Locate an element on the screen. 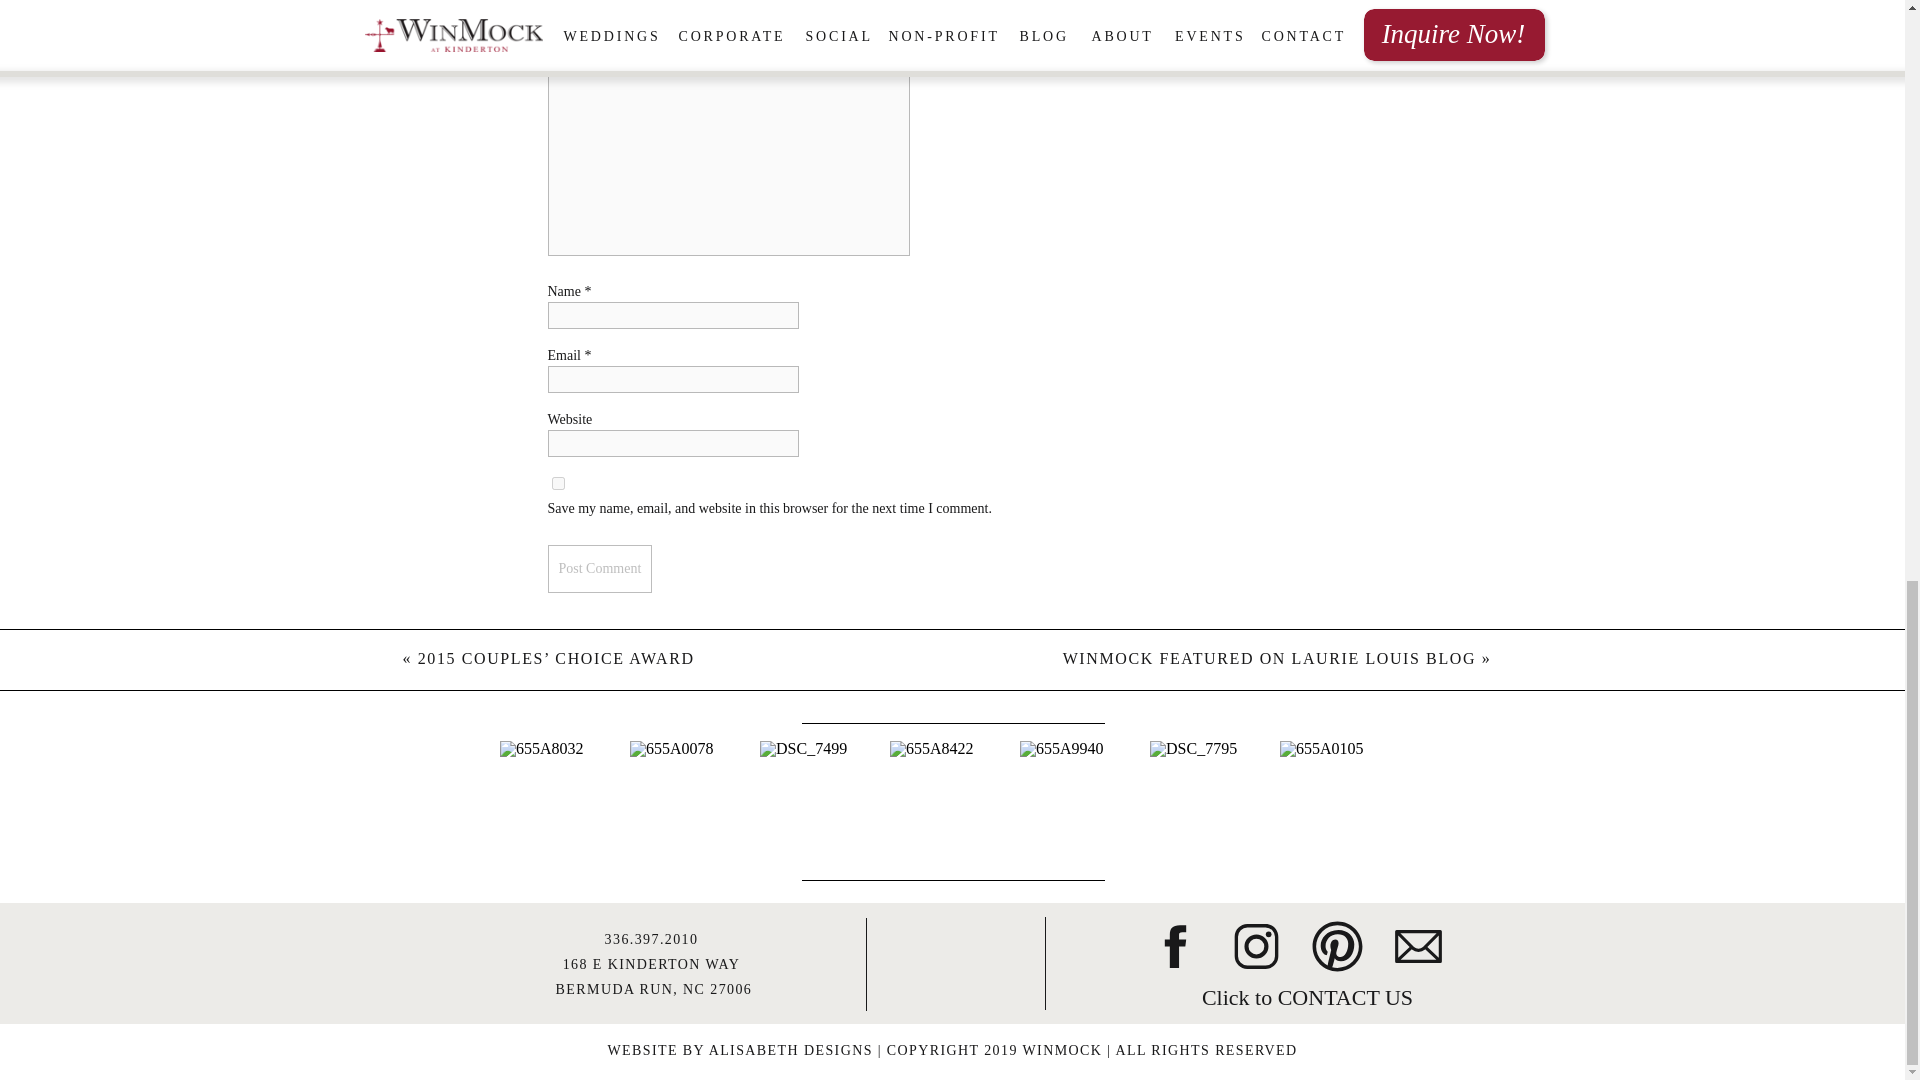 The height and width of the screenshot is (1080, 1920). 655A8032 is located at coordinates (562, 803).